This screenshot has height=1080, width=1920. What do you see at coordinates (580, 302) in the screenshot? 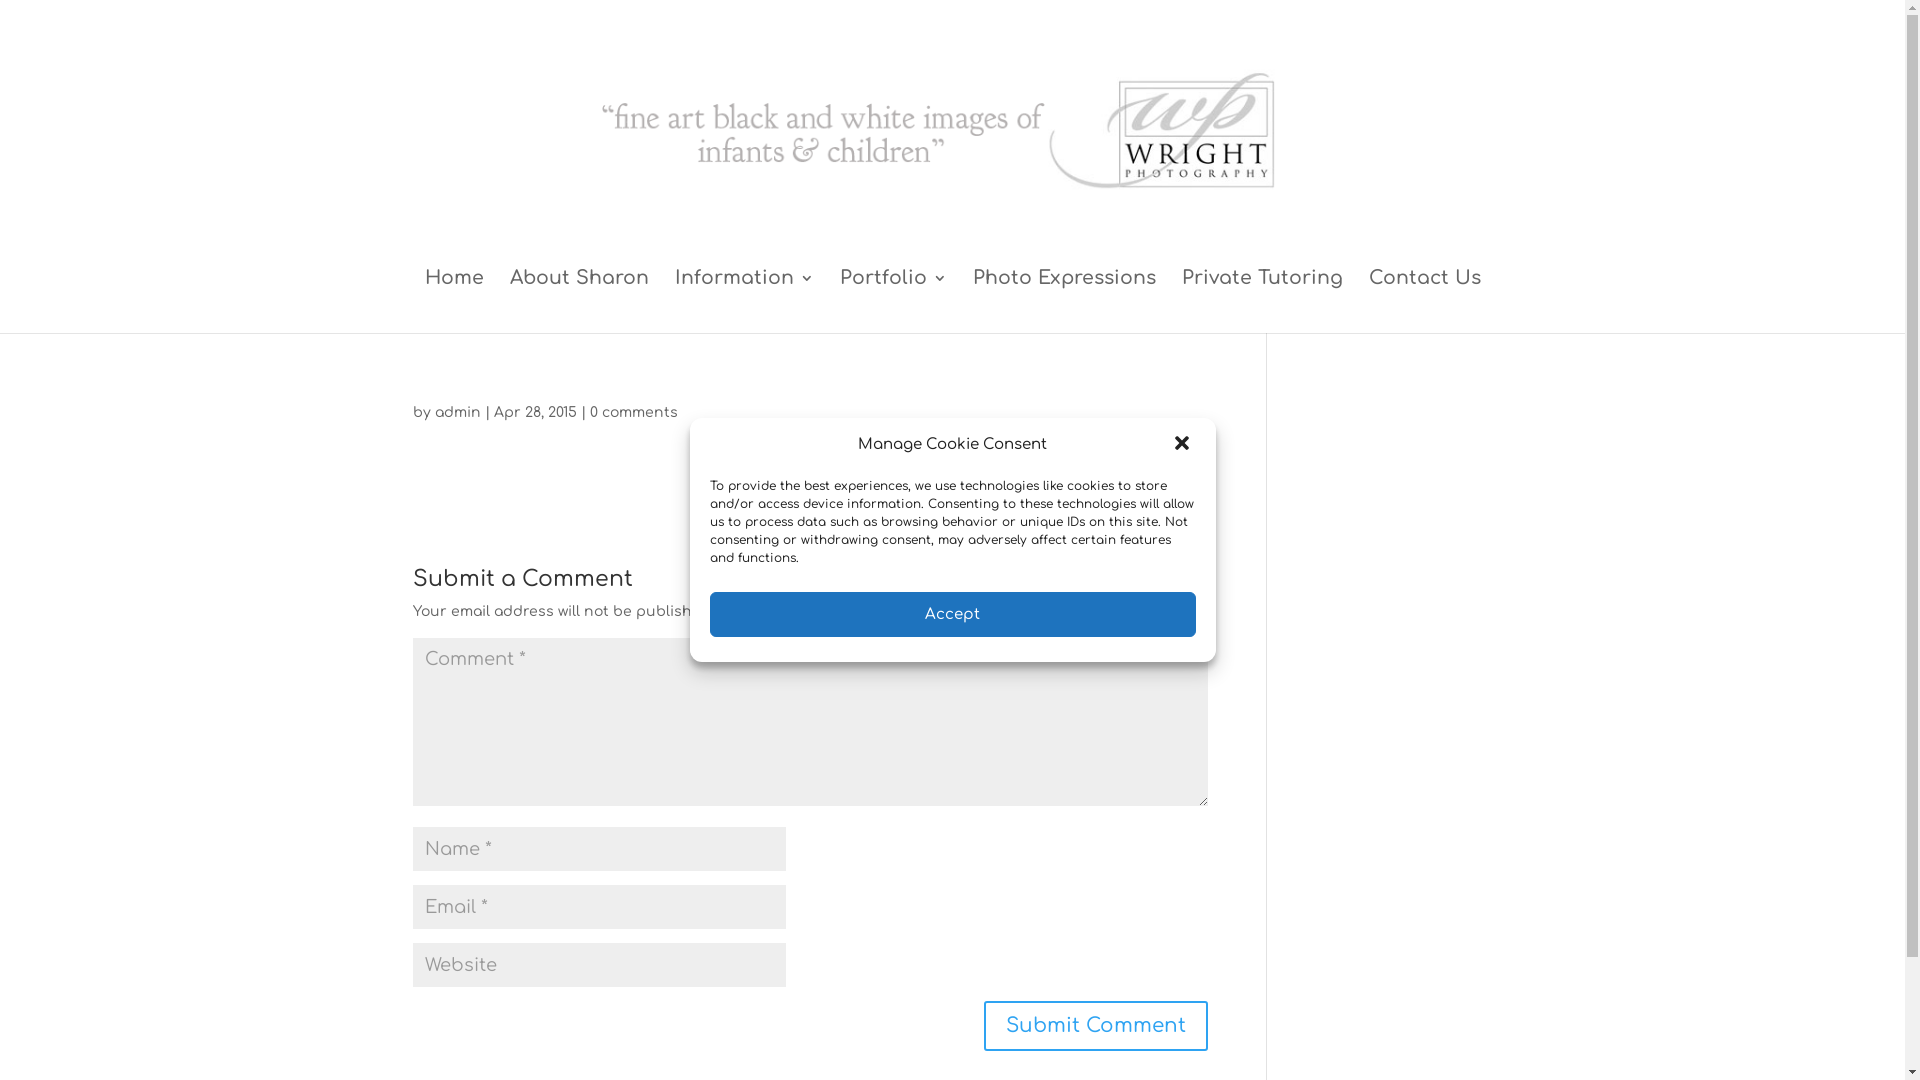
I see `About Sharon` at bounding box center [580, 302].